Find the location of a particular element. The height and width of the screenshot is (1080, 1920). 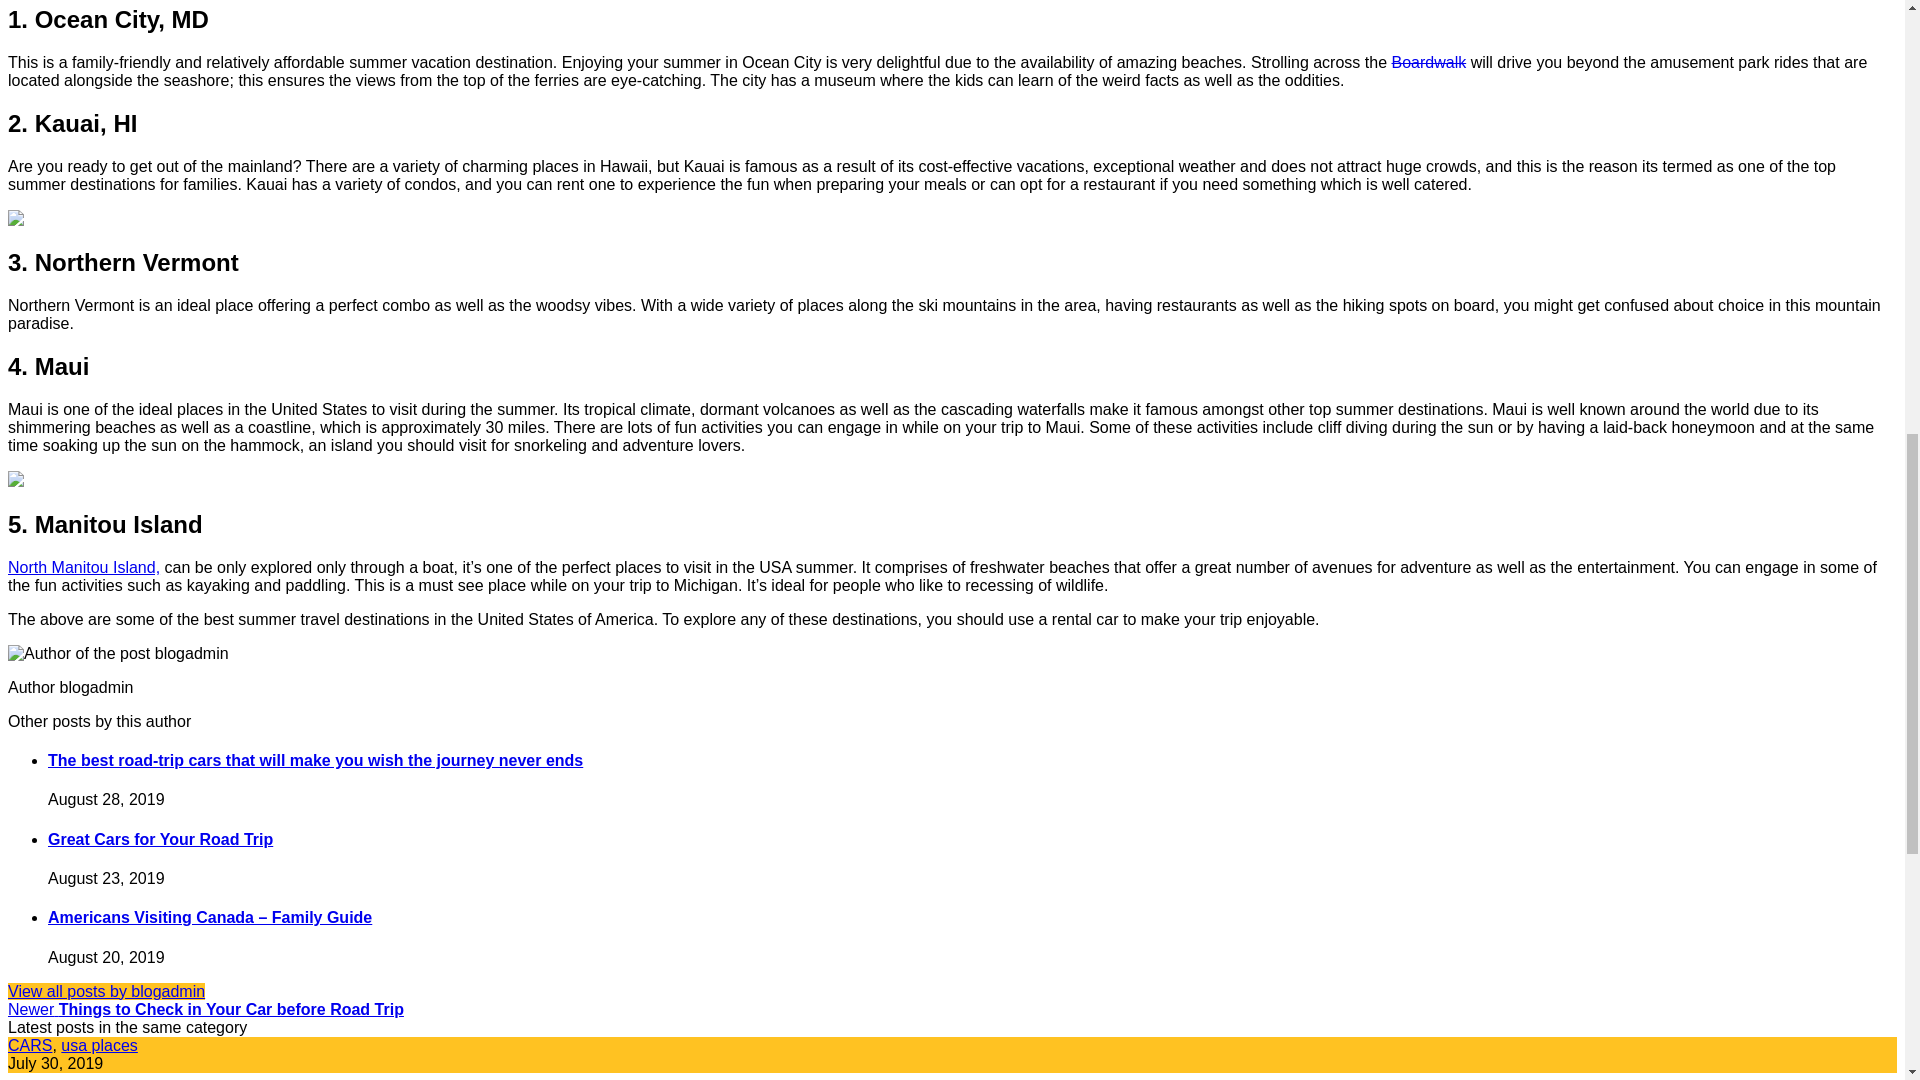

Newer Things to Check in Your Car before Road Trip is located at coordinates (205, 1010).